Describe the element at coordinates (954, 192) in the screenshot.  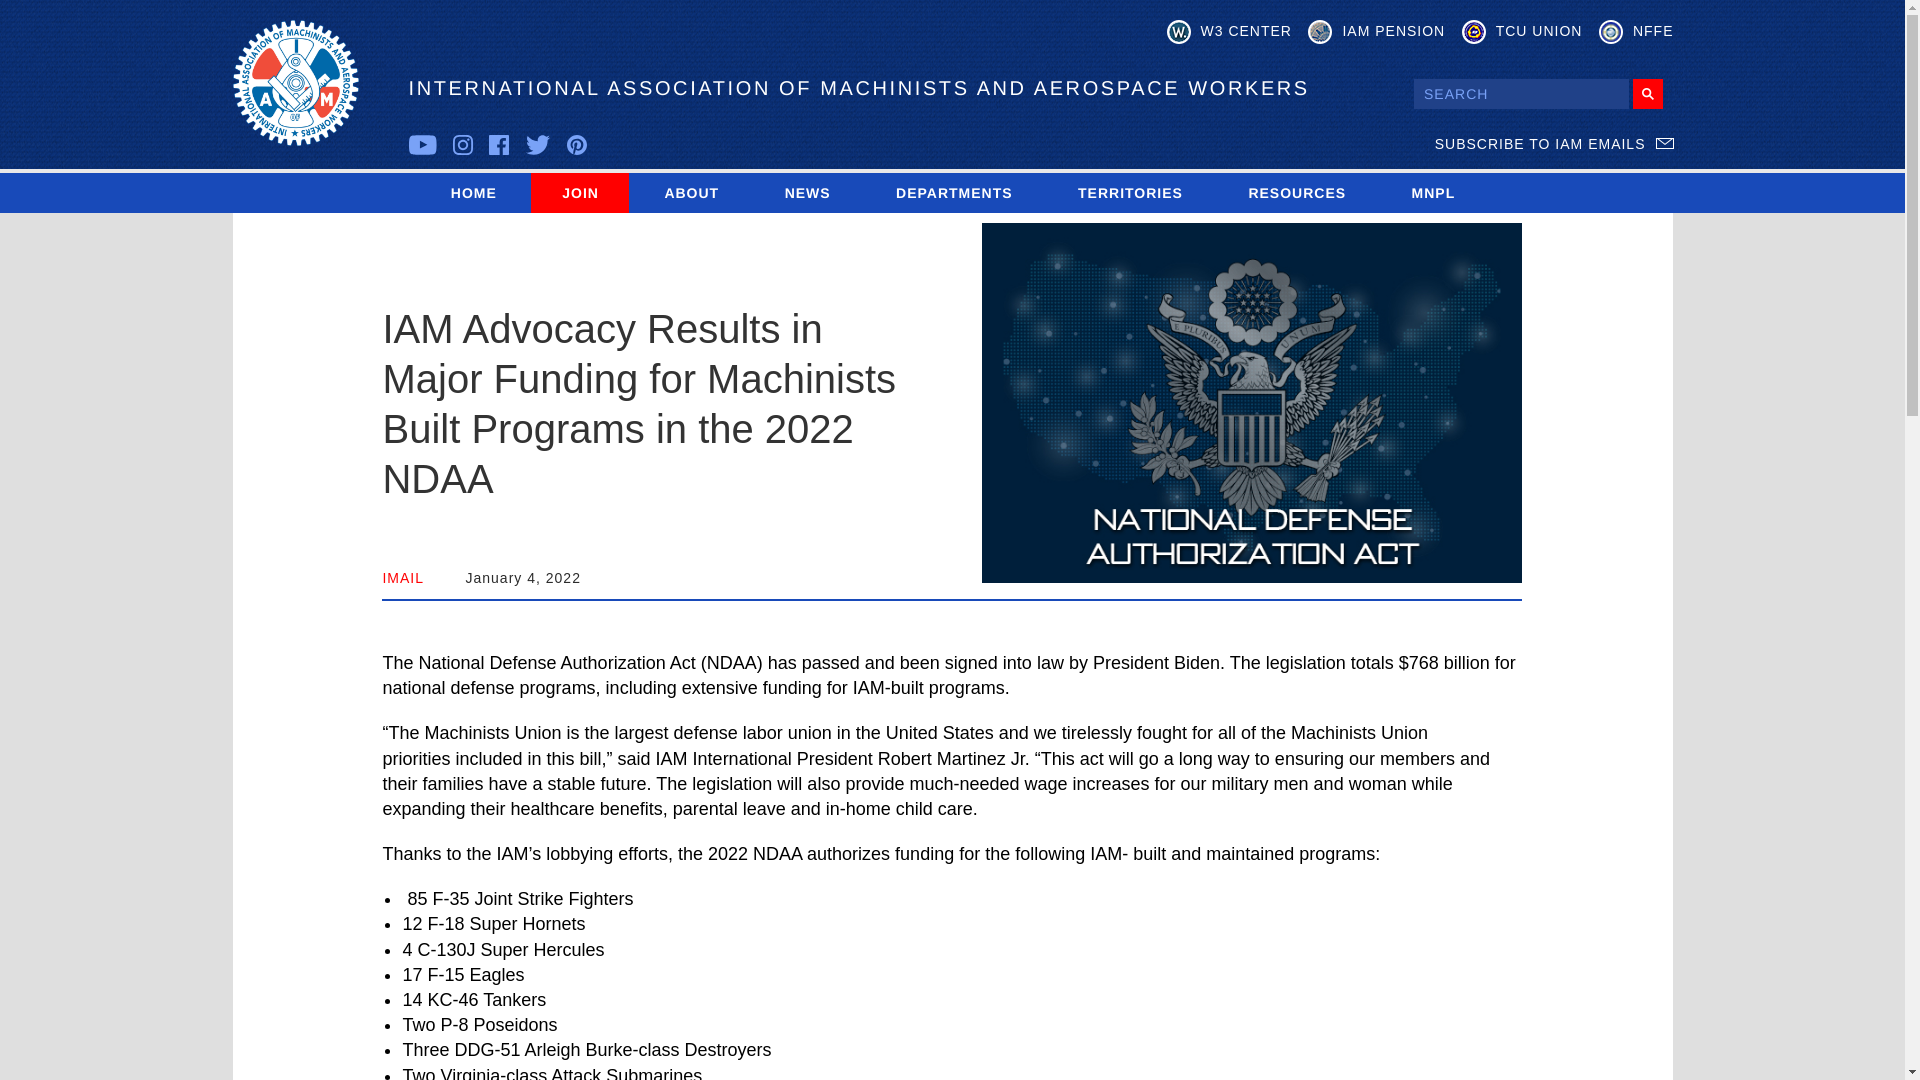
I see `DEPARTMENTS` at that location.